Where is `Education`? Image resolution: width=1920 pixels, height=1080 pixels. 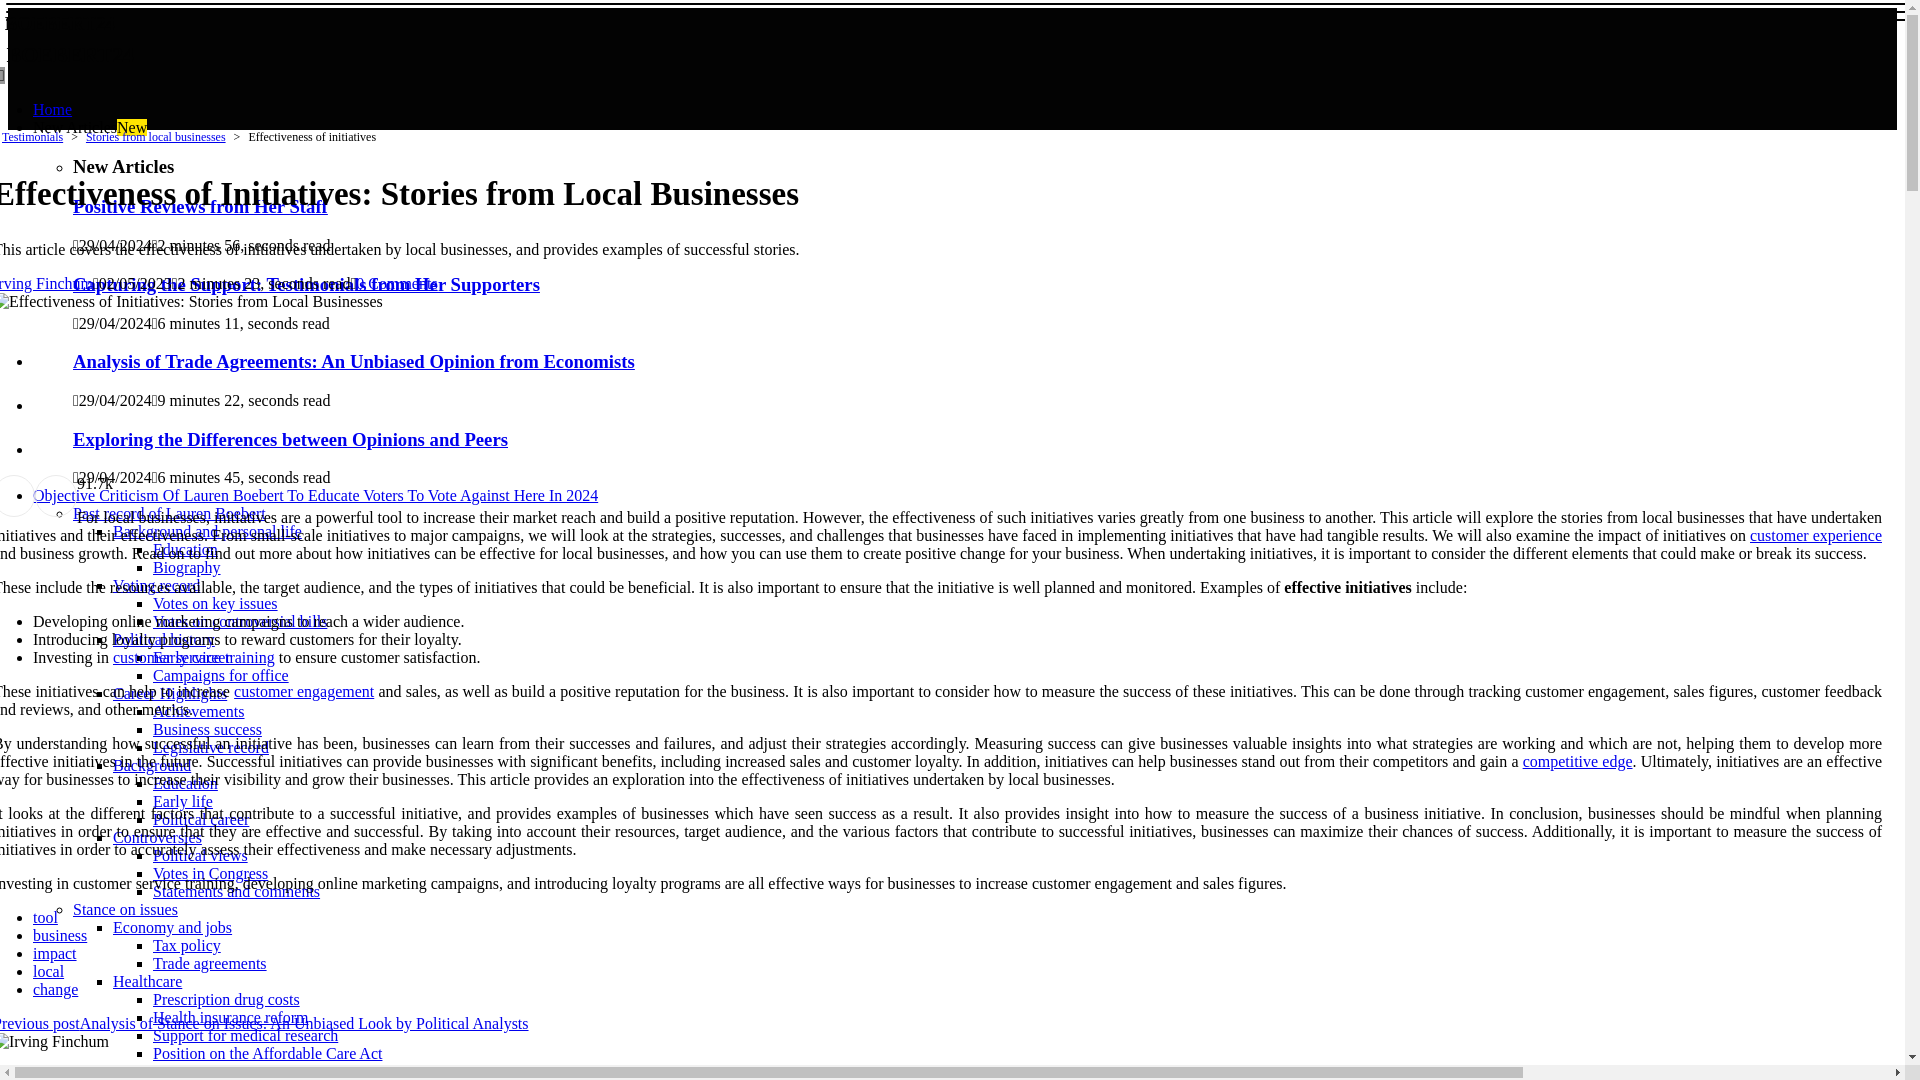
Education is located at coordinates (186, 783).